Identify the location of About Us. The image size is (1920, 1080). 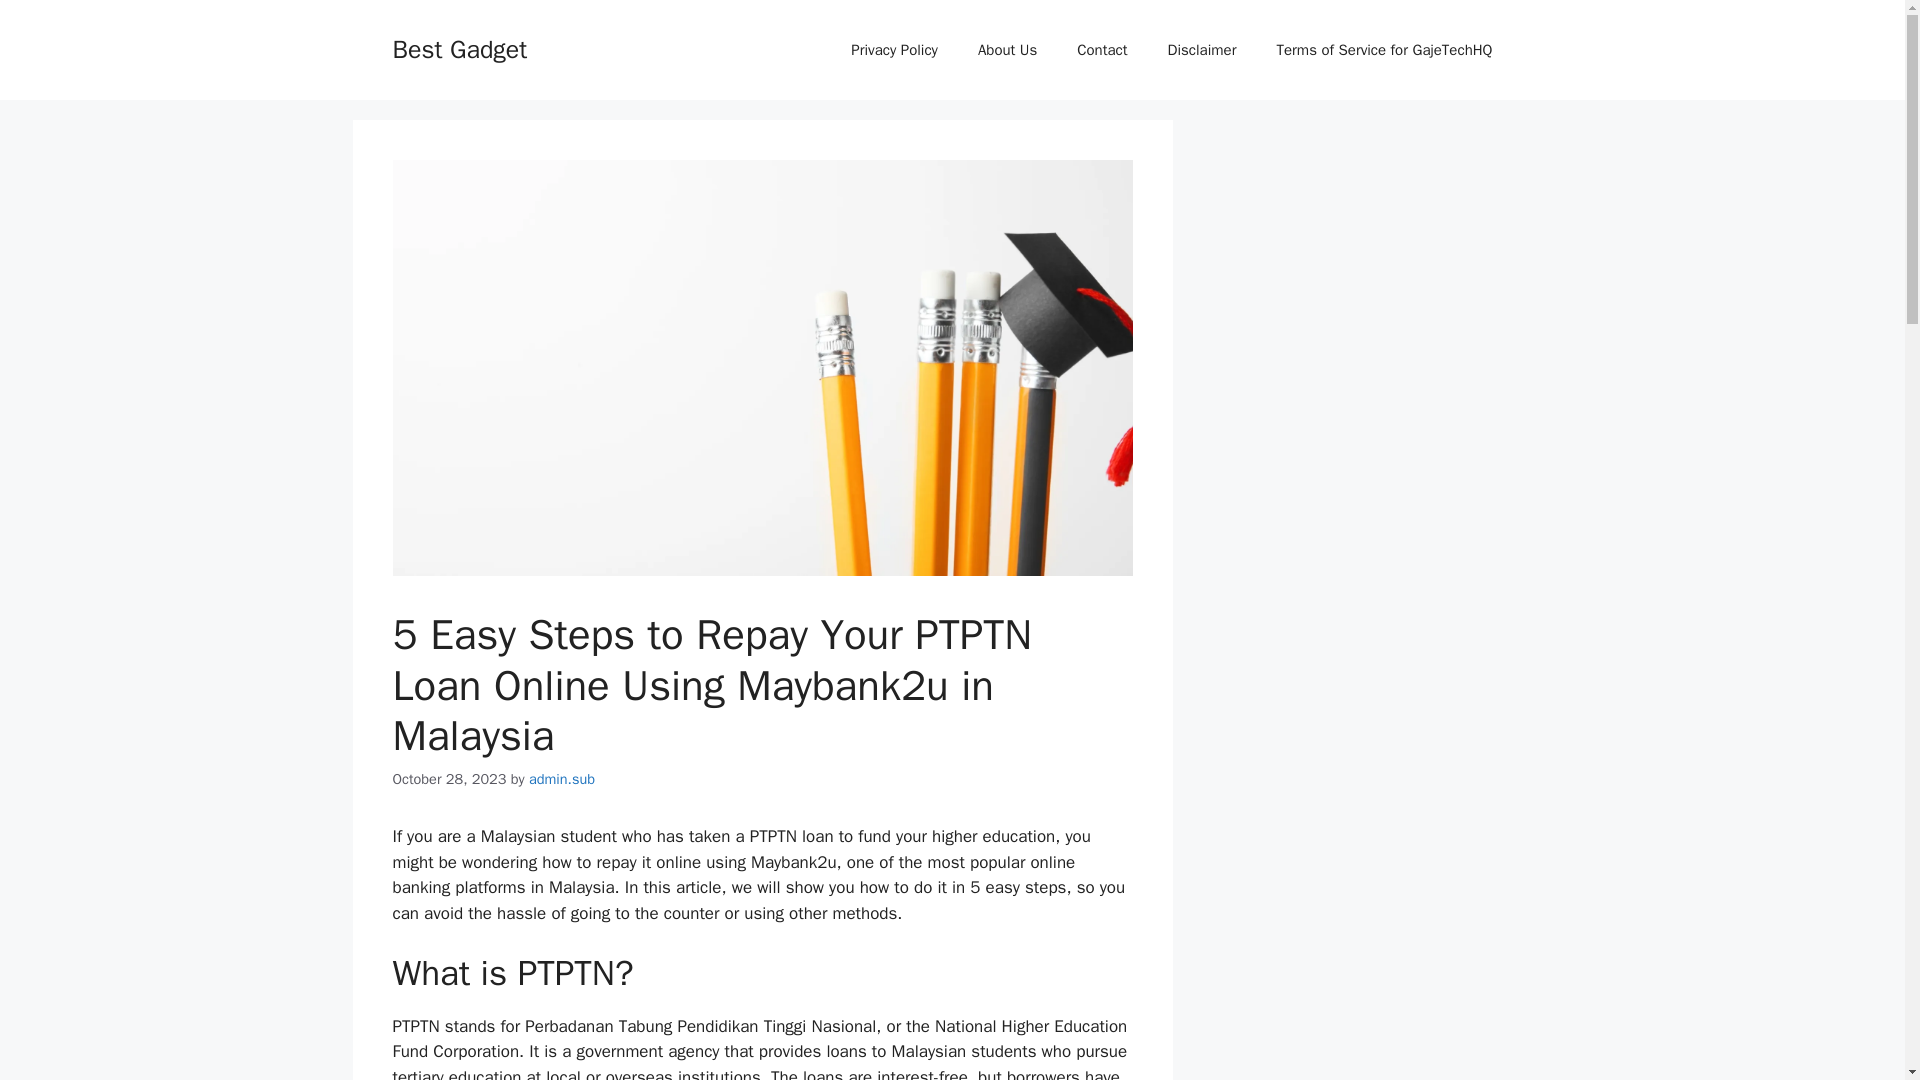
(1008, 50).